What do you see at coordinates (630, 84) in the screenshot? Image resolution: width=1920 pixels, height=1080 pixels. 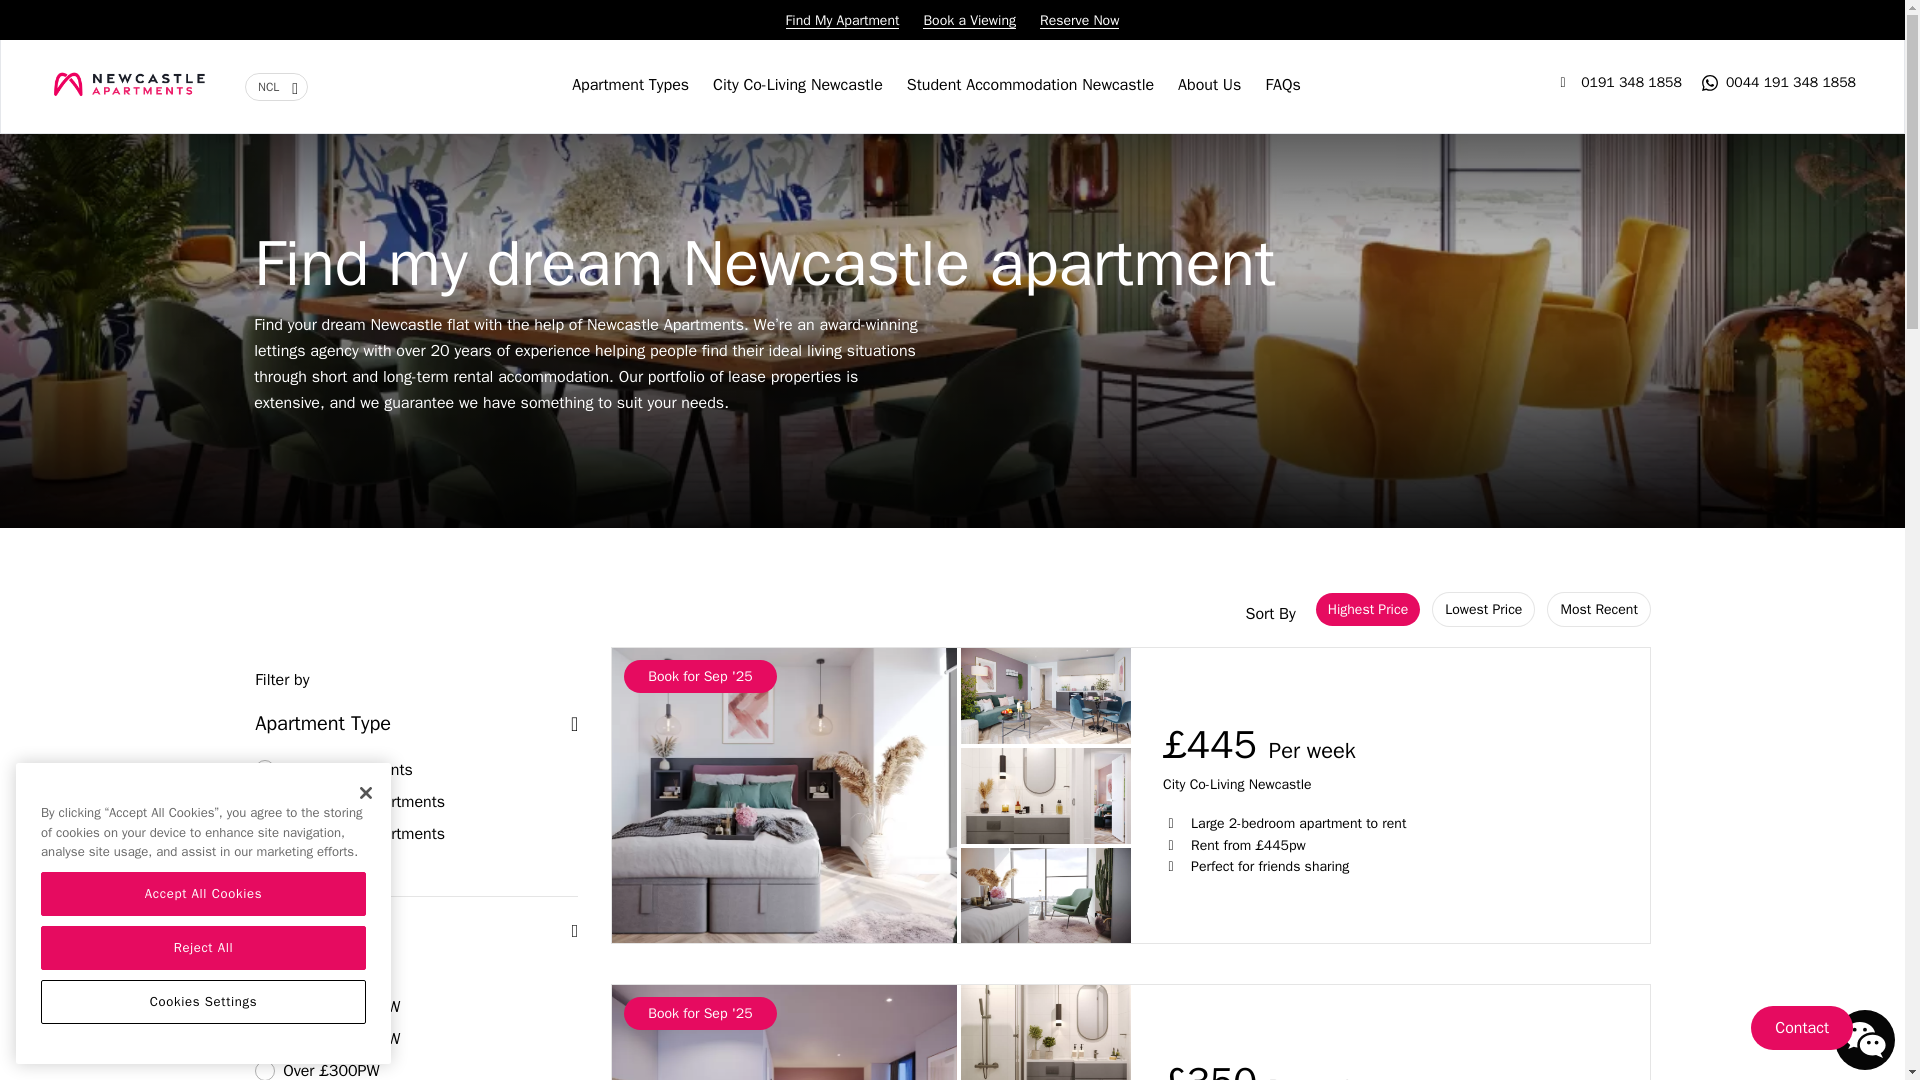 I see `Apartment Types` at bounding box center [630, 84].